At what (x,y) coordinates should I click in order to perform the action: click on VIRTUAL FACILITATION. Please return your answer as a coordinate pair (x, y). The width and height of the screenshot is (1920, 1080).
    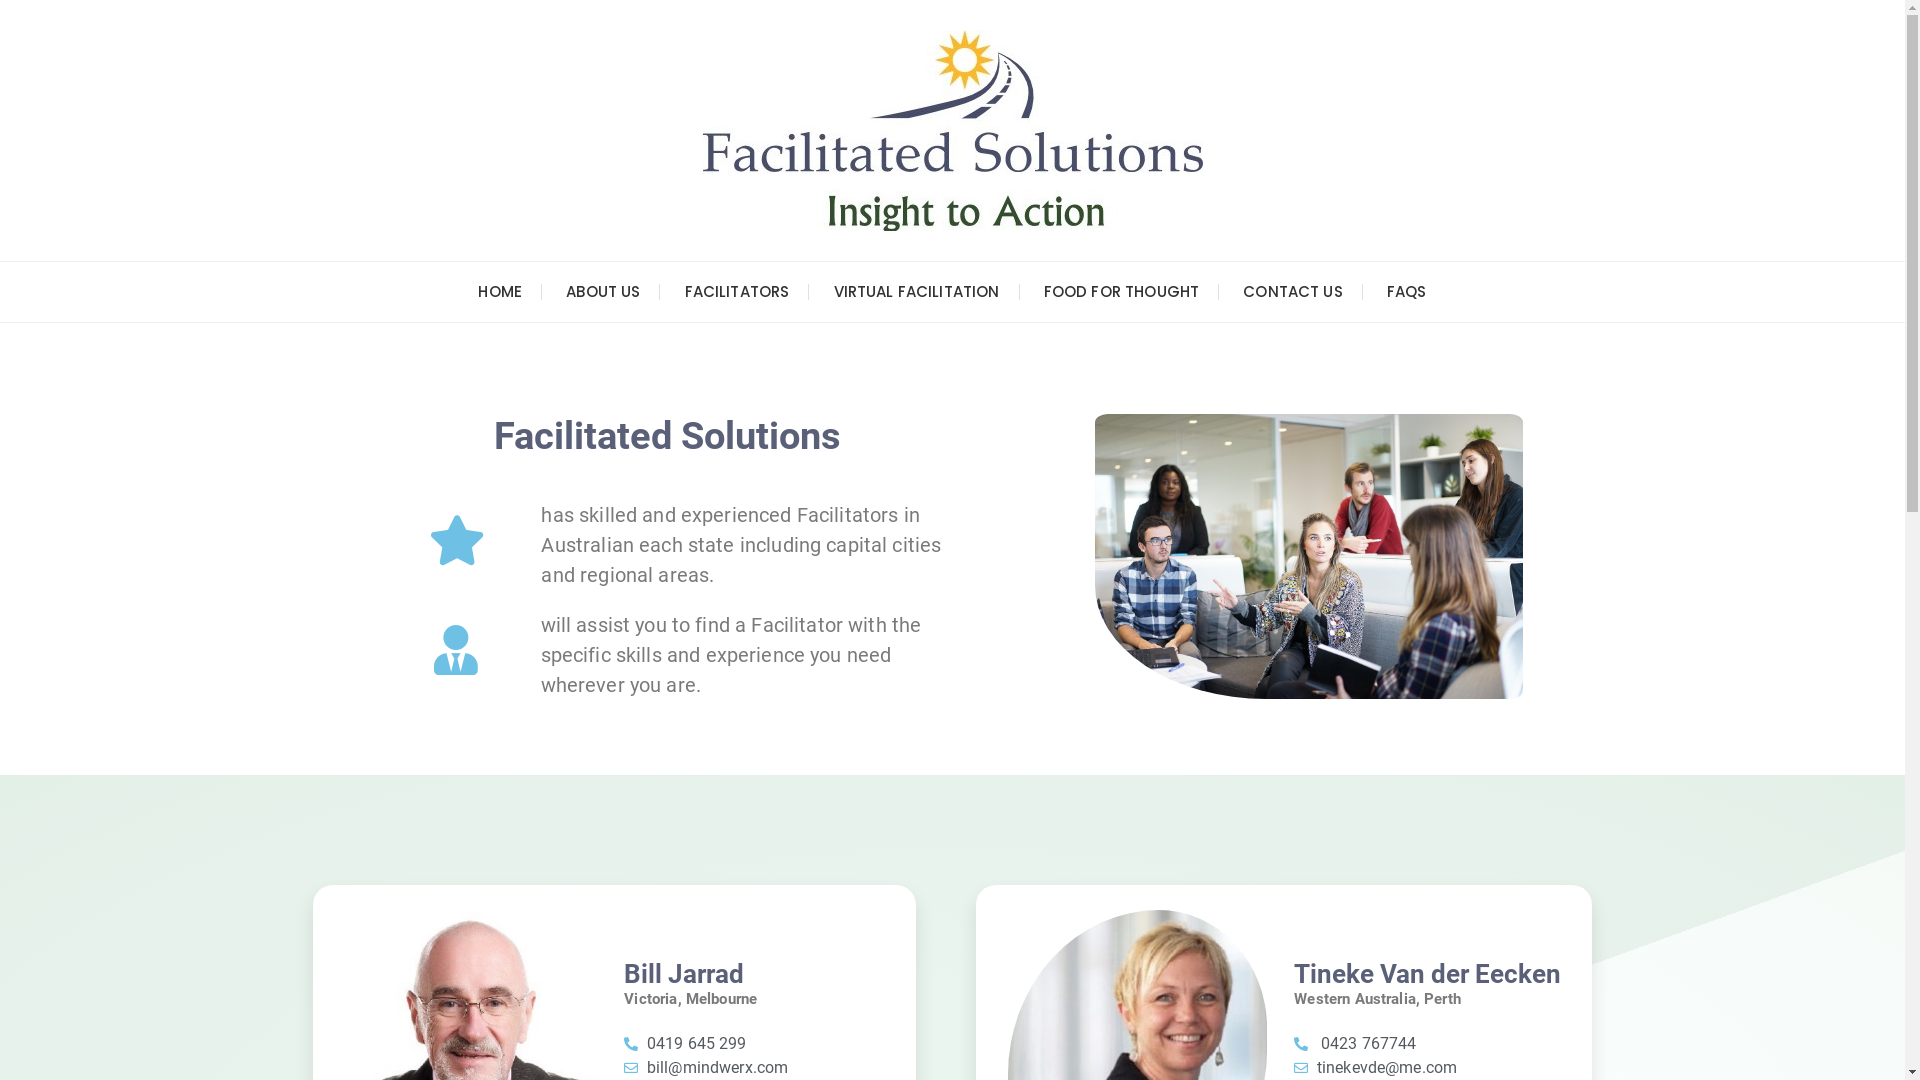
    Looking at the image, I should click on (917, 292).